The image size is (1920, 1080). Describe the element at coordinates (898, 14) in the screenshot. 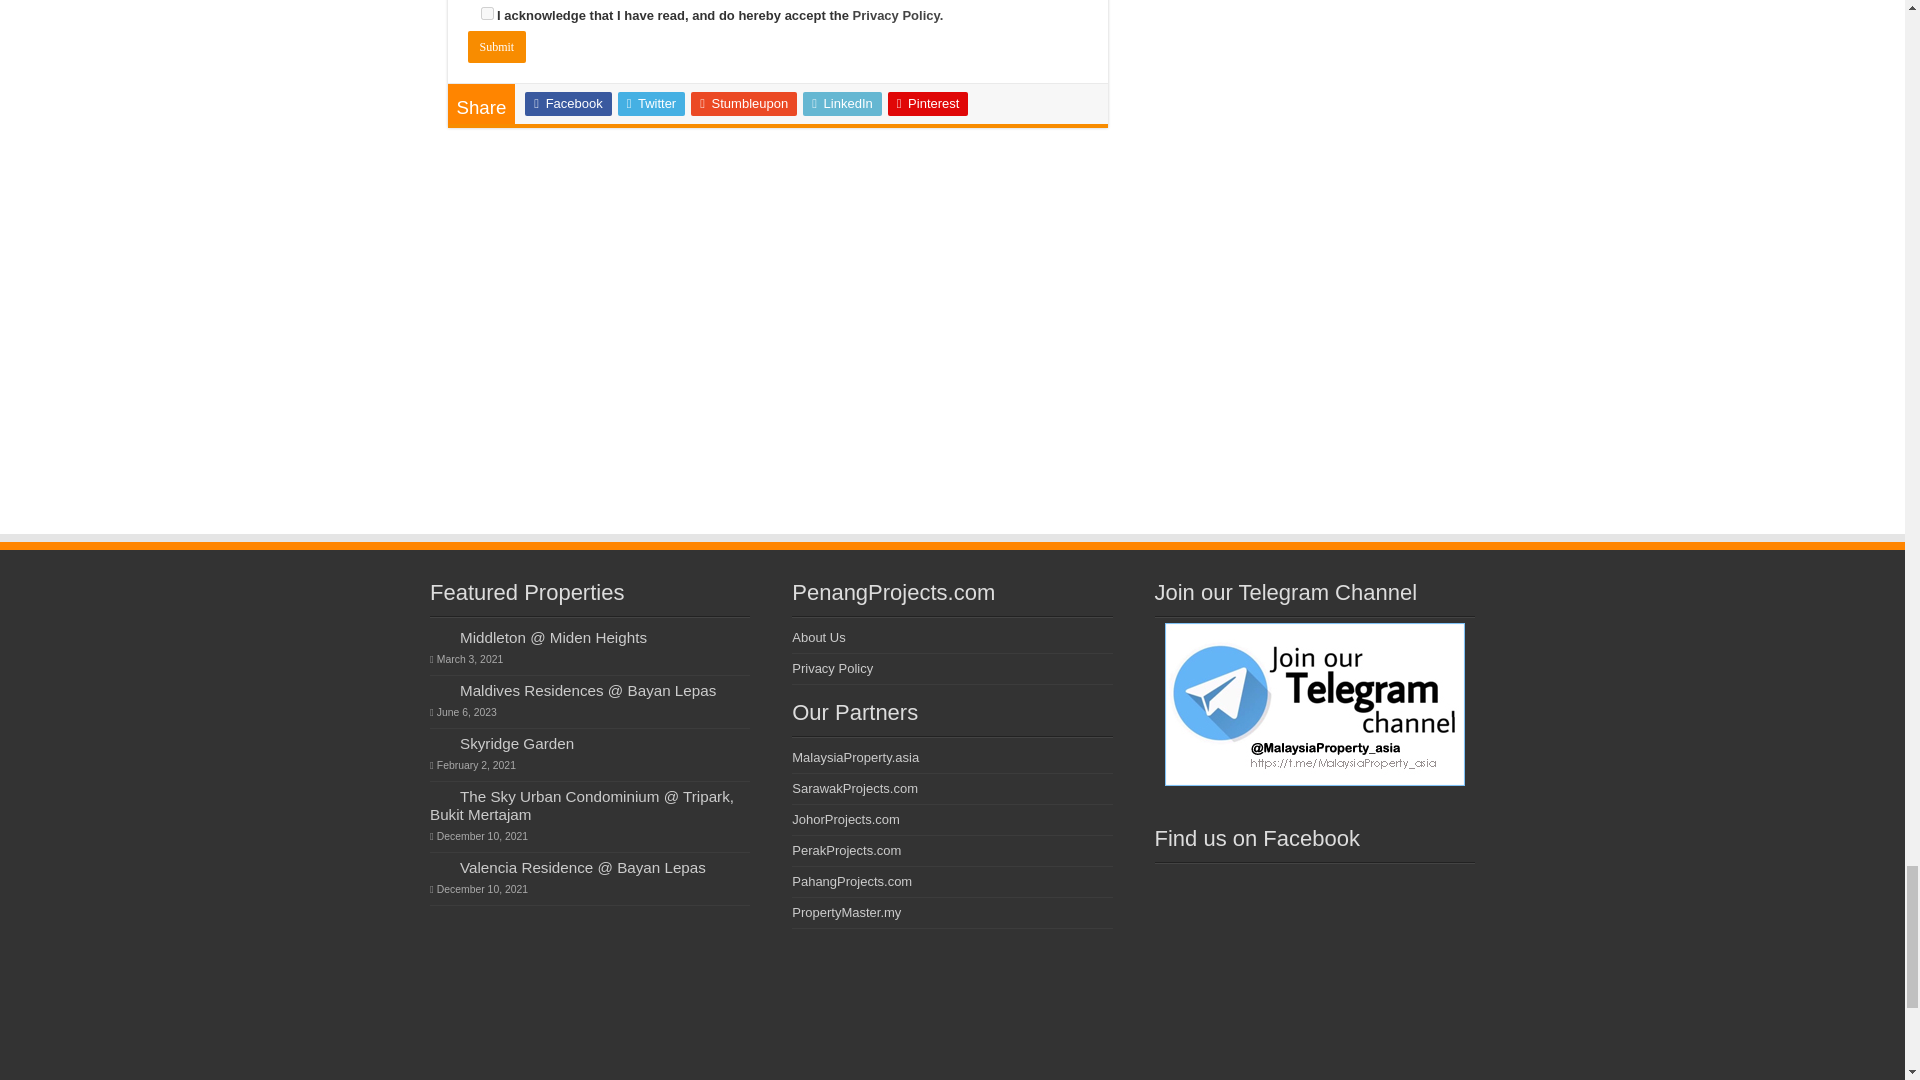

I see `Privacy Policy.` at that location.